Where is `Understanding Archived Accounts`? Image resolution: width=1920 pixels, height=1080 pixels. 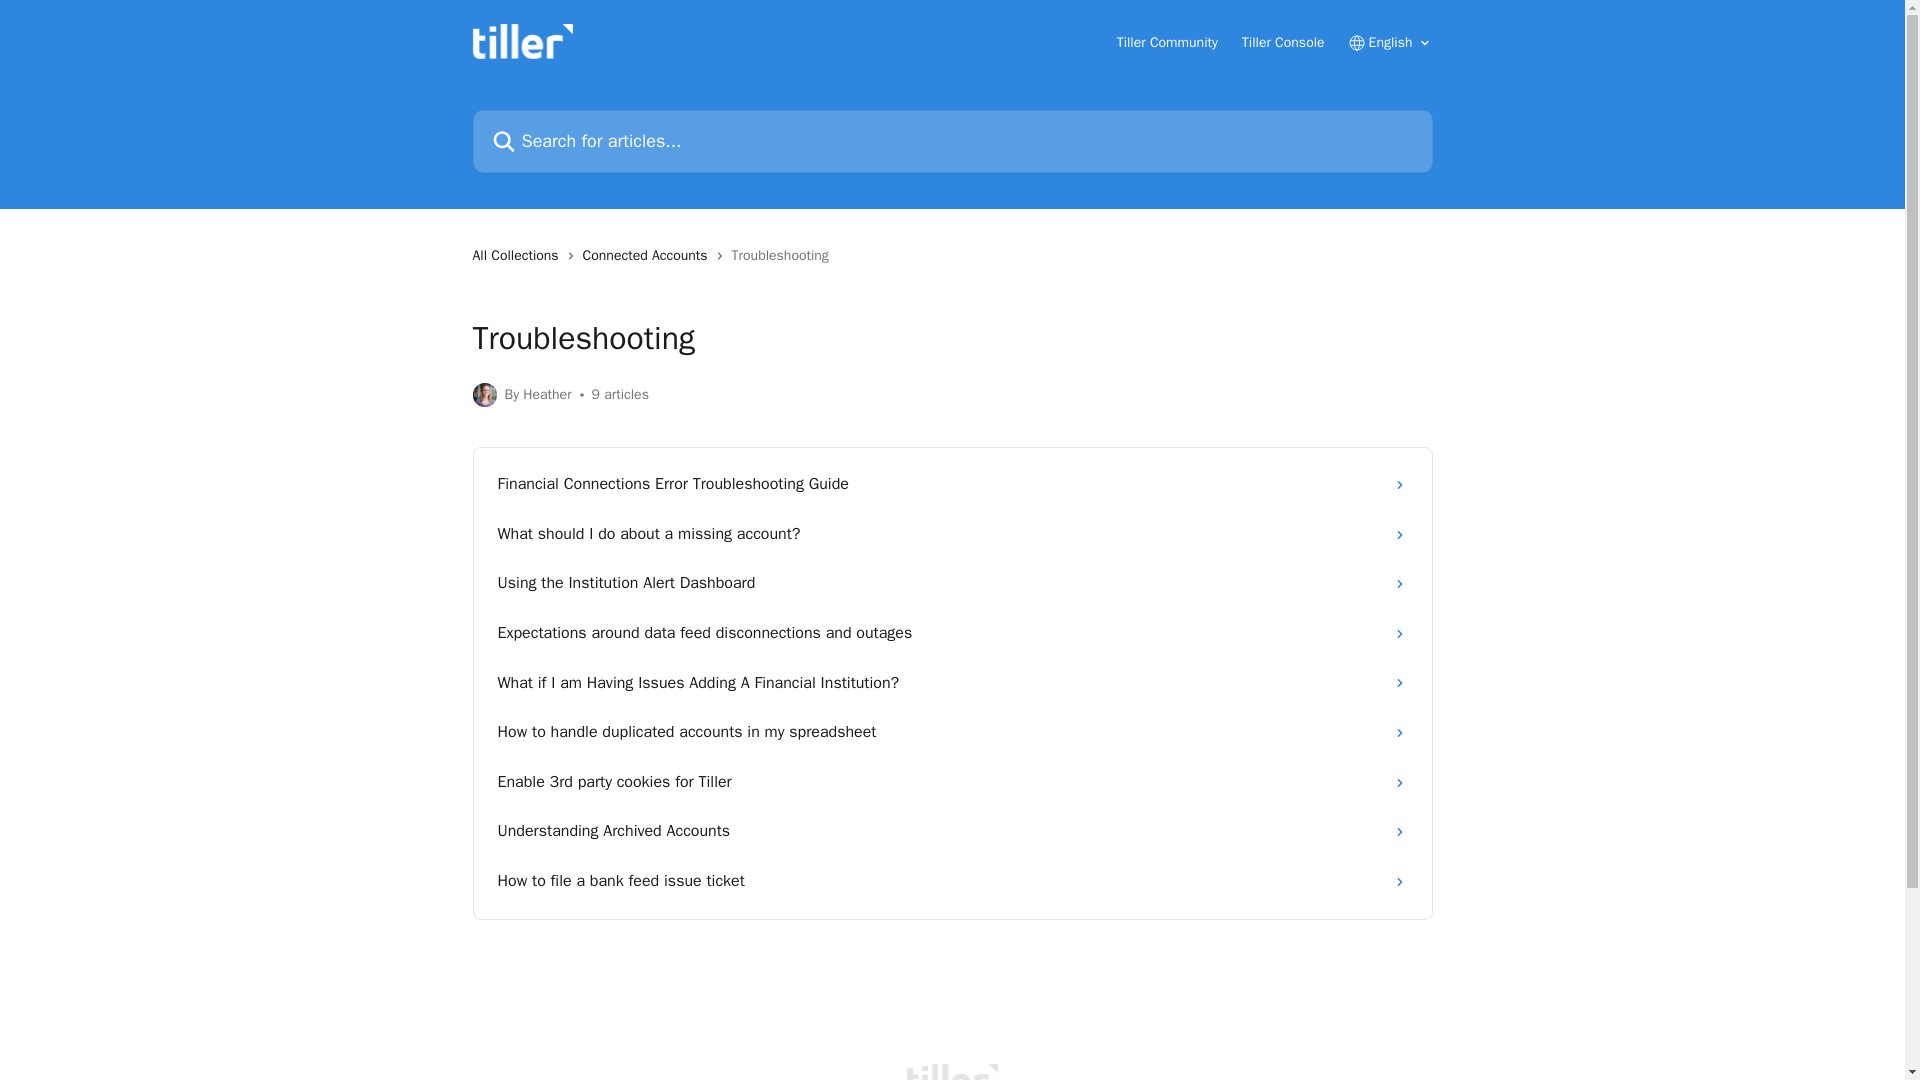 Understanding Archived Accounts is located at coordinates (952, 832).